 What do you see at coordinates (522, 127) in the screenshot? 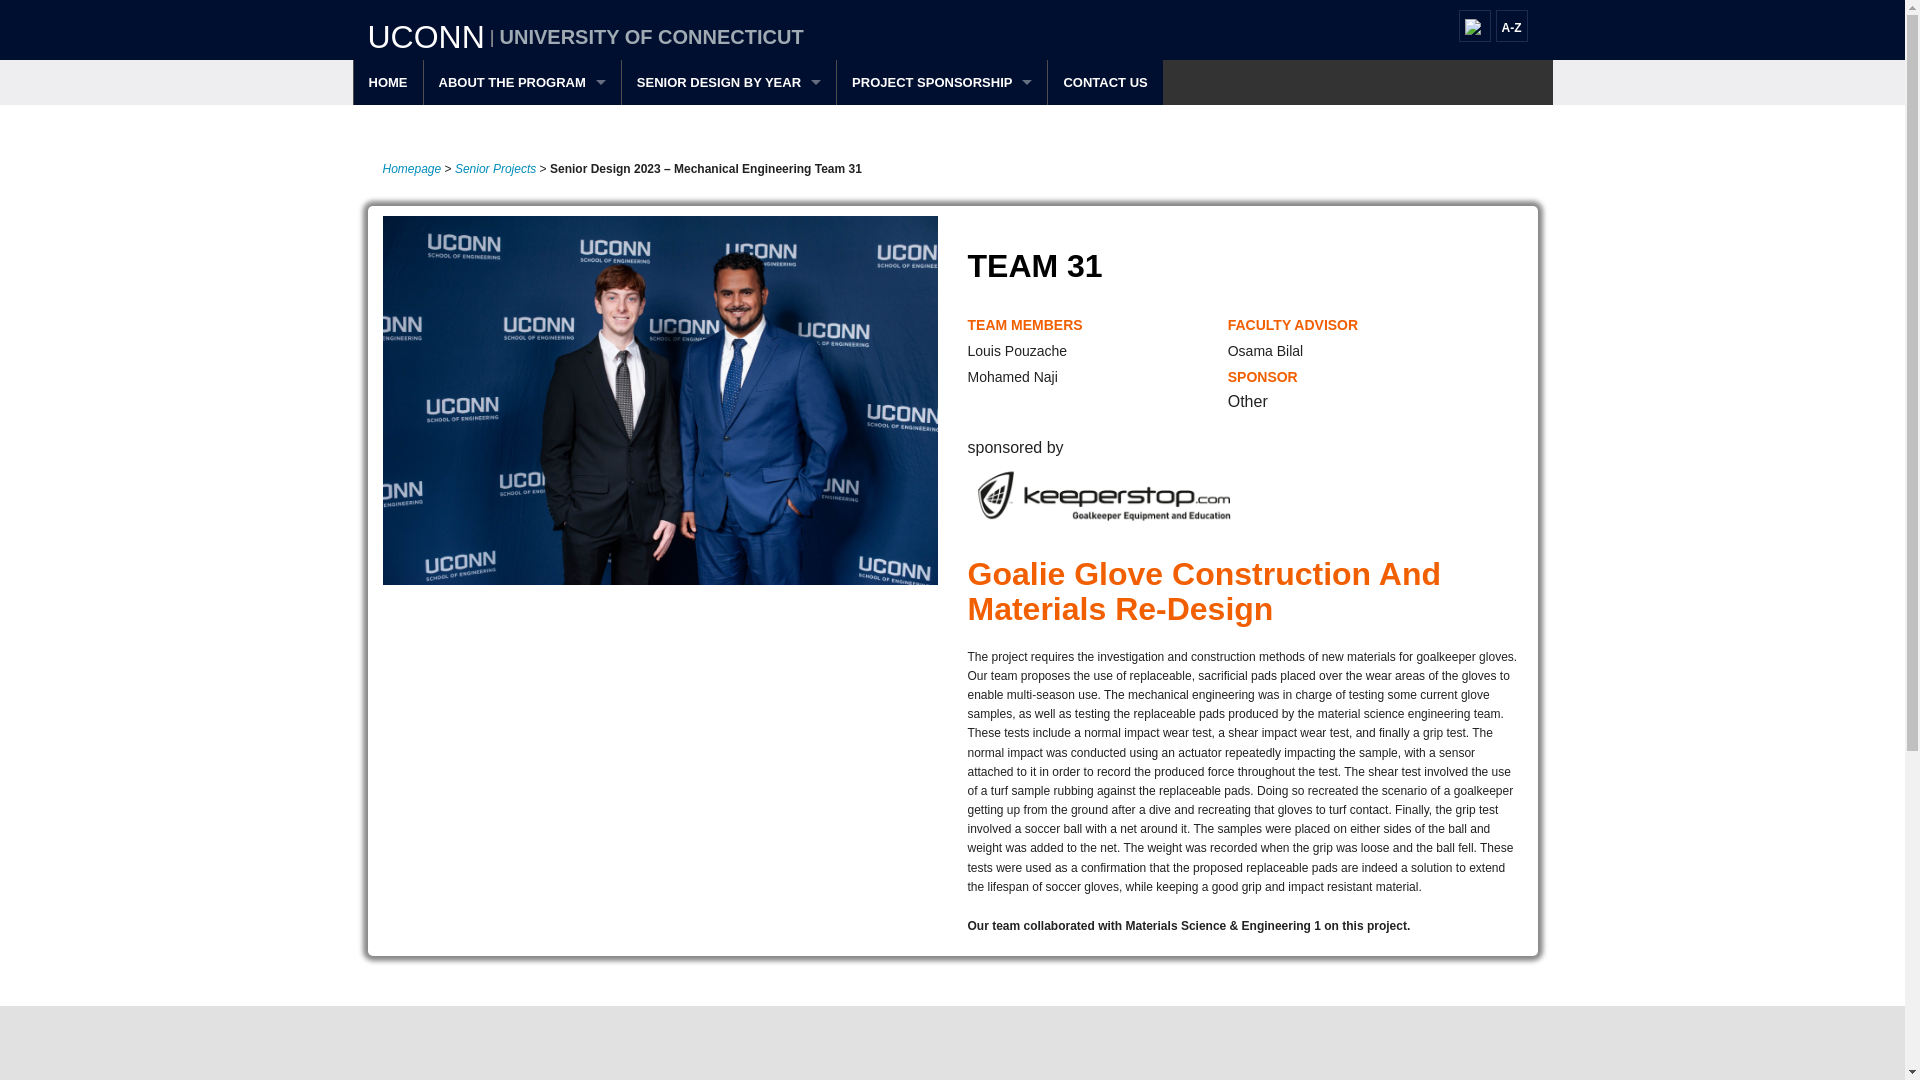
I see `SENIOR DESIGN DEMONSTRATION DAY EVENT DETAILS` at bounding box center [522, 127].